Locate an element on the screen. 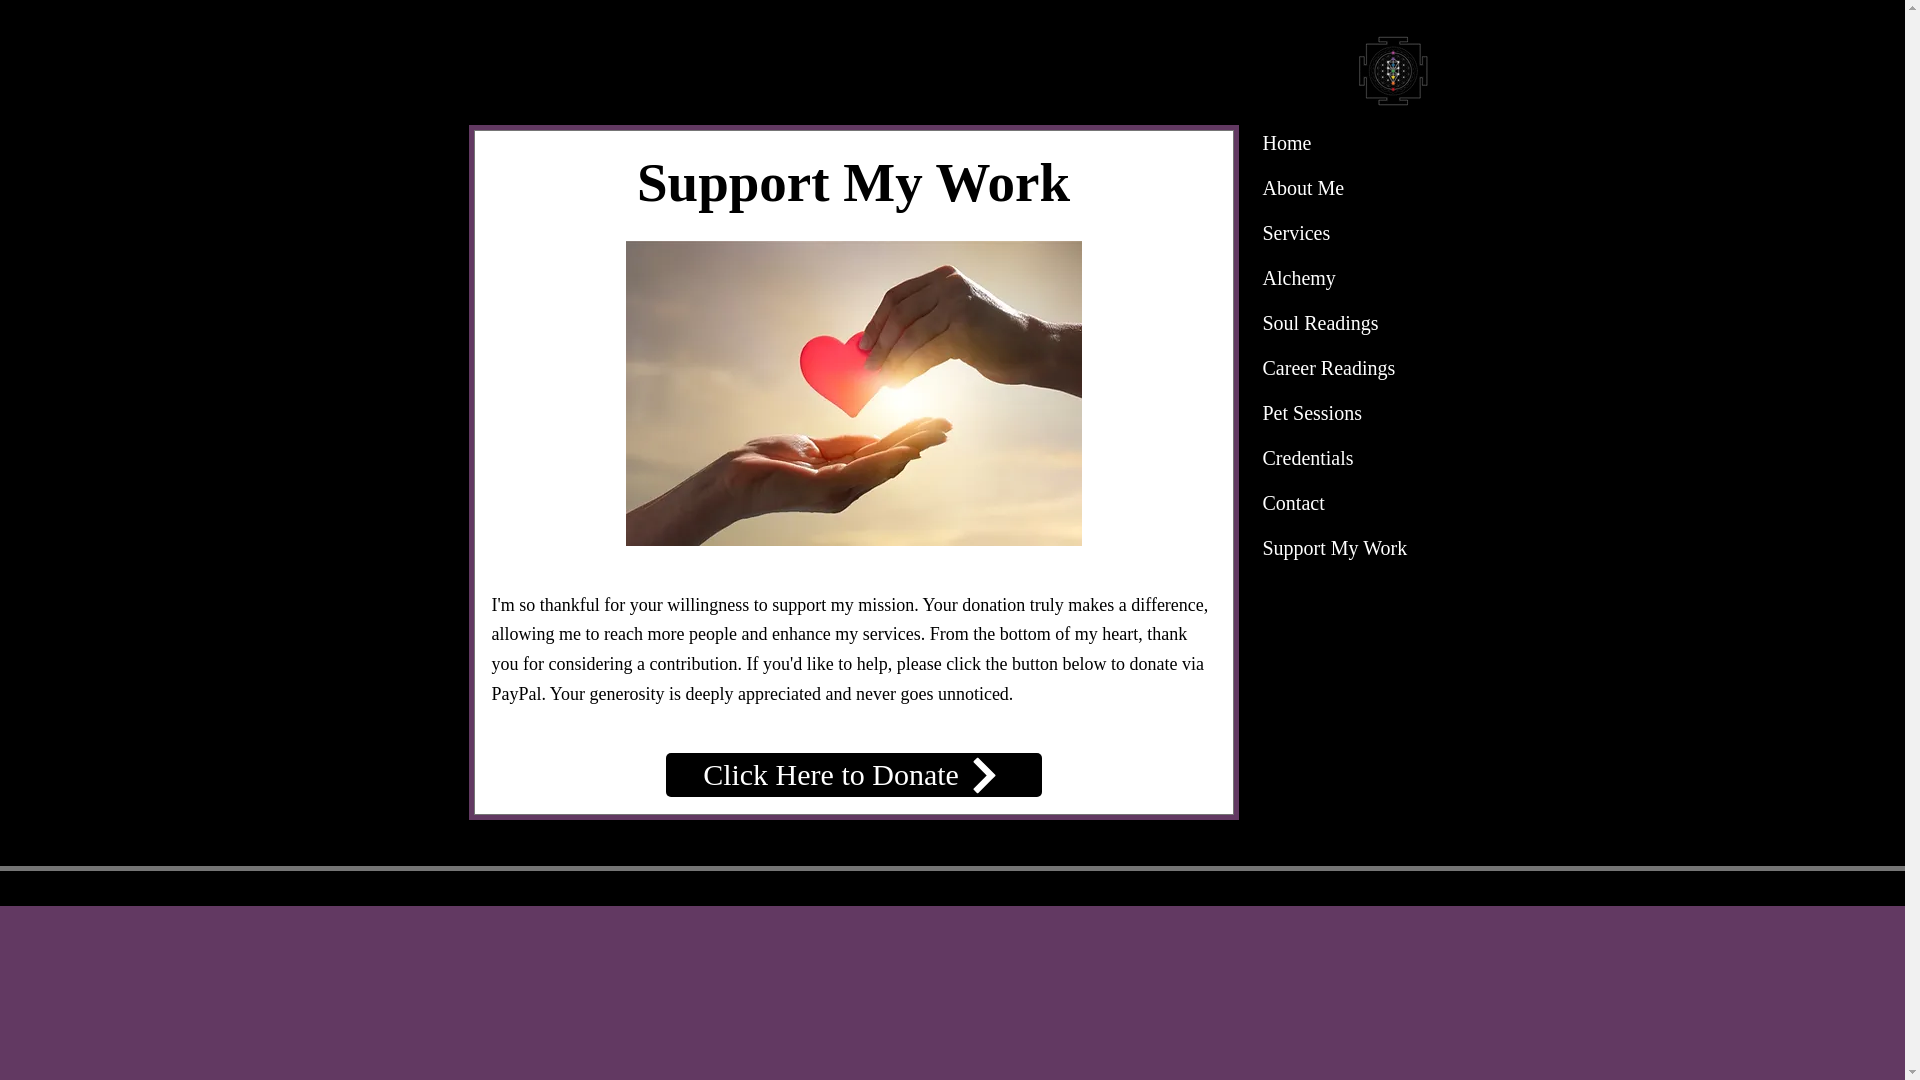 This screenshot has width=1920, height=1080. Alchemy is located at coordinates (1298, 278).